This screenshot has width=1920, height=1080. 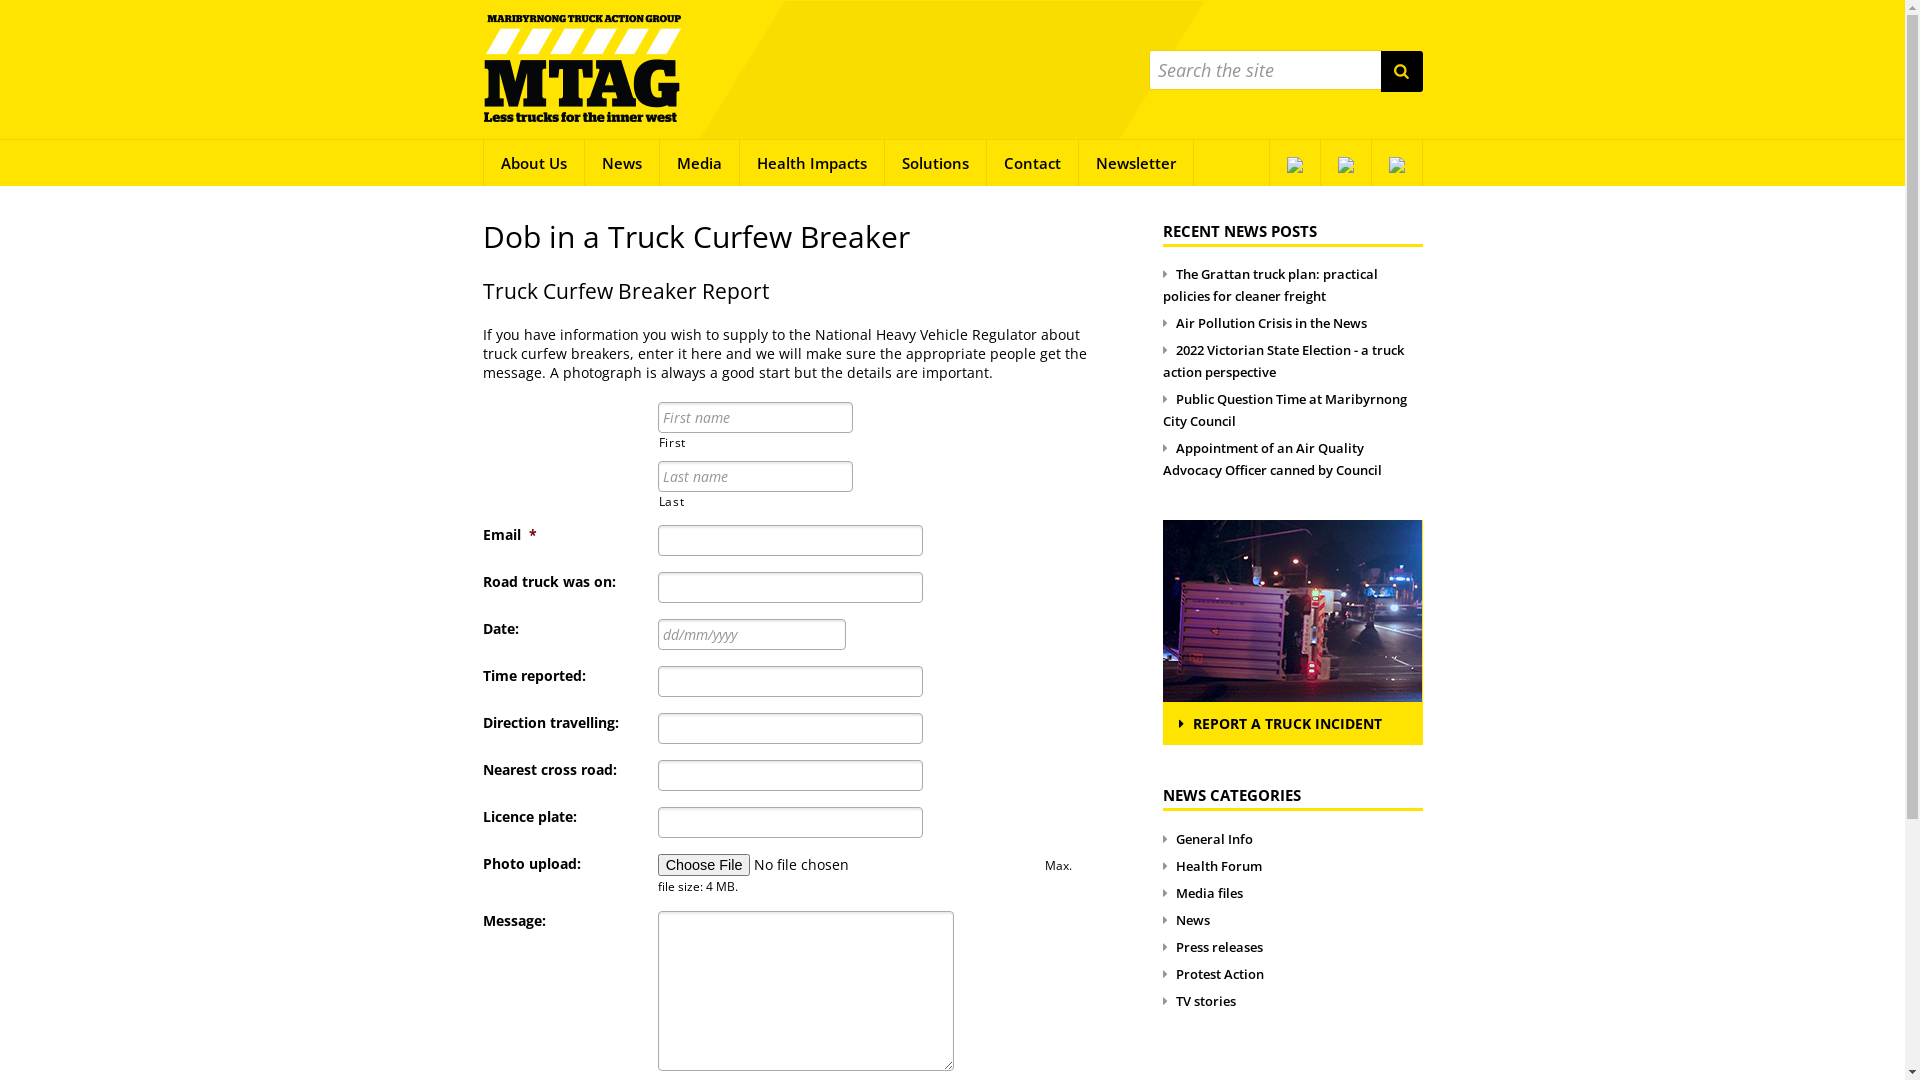 I want to click on Health Impacts, so click(x=812, y=163).